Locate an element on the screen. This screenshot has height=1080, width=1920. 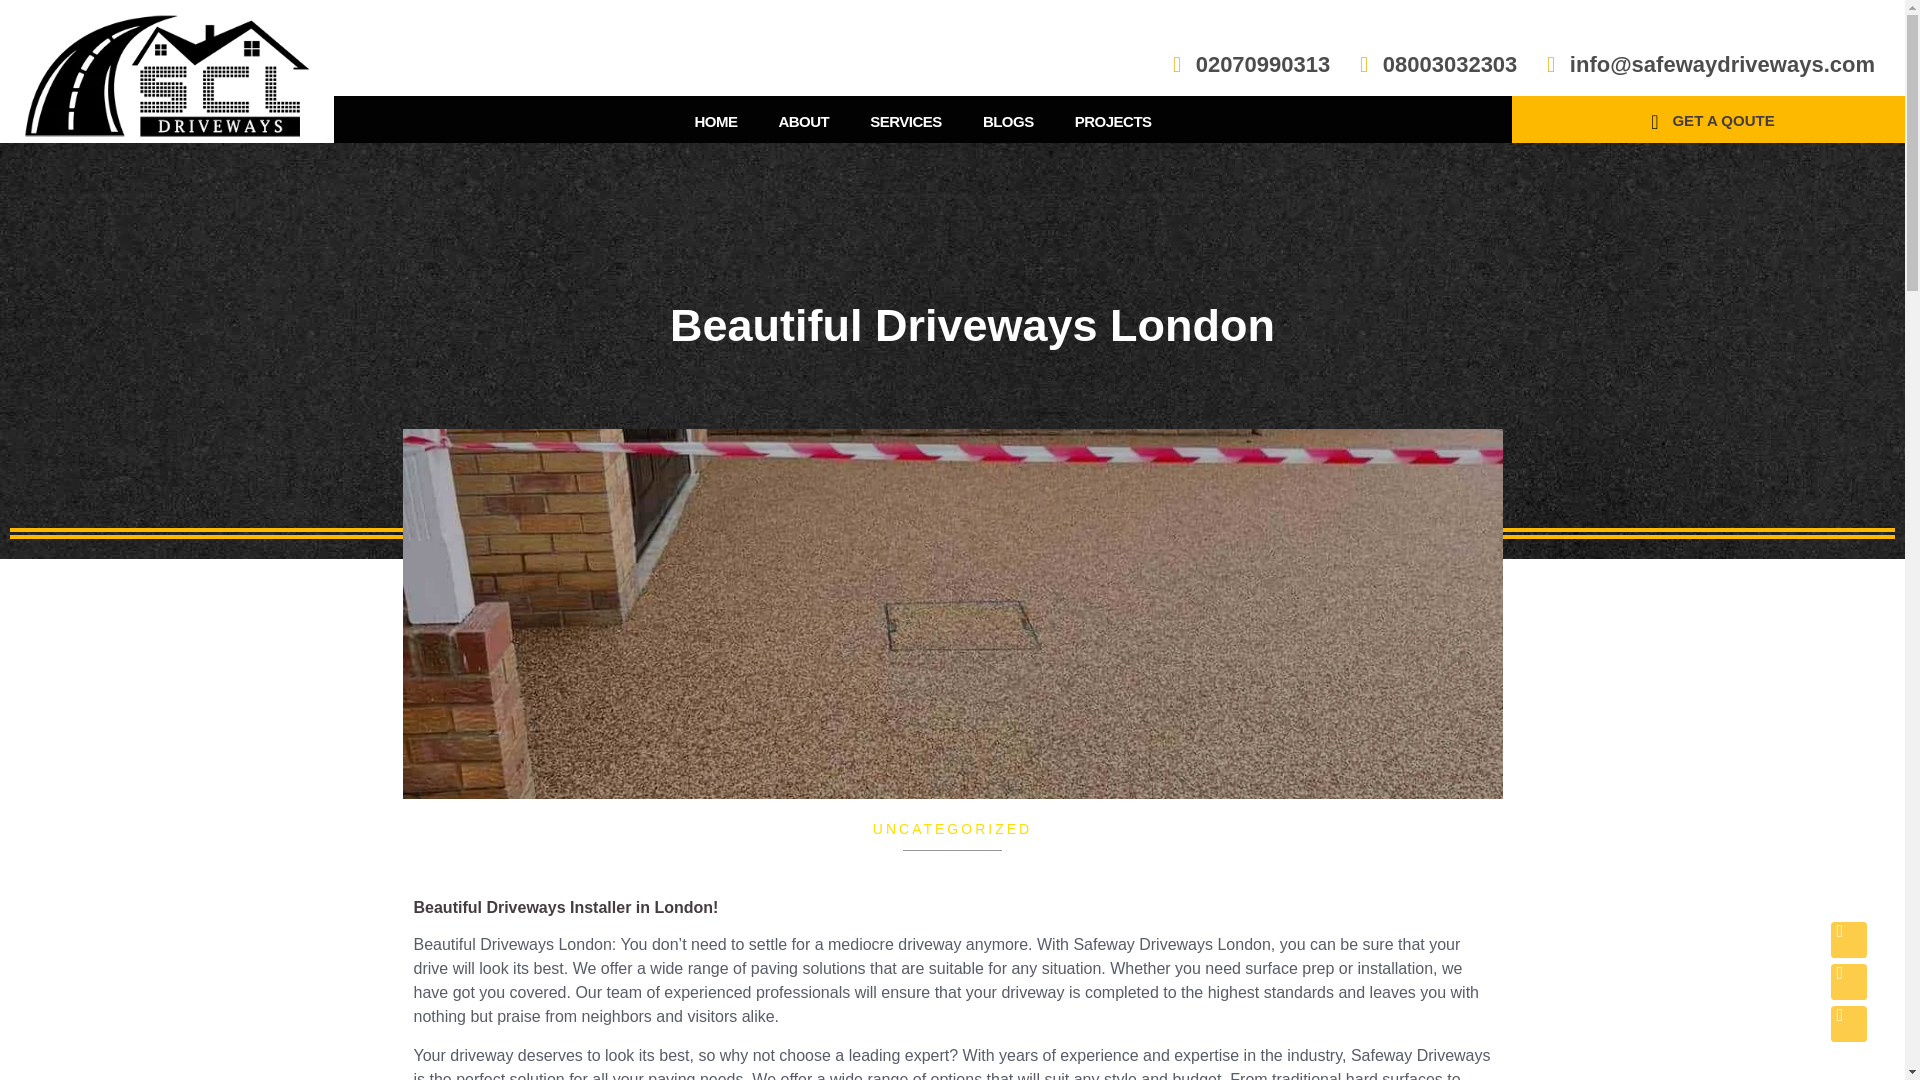
HOME is located at coordinates (714, 121).